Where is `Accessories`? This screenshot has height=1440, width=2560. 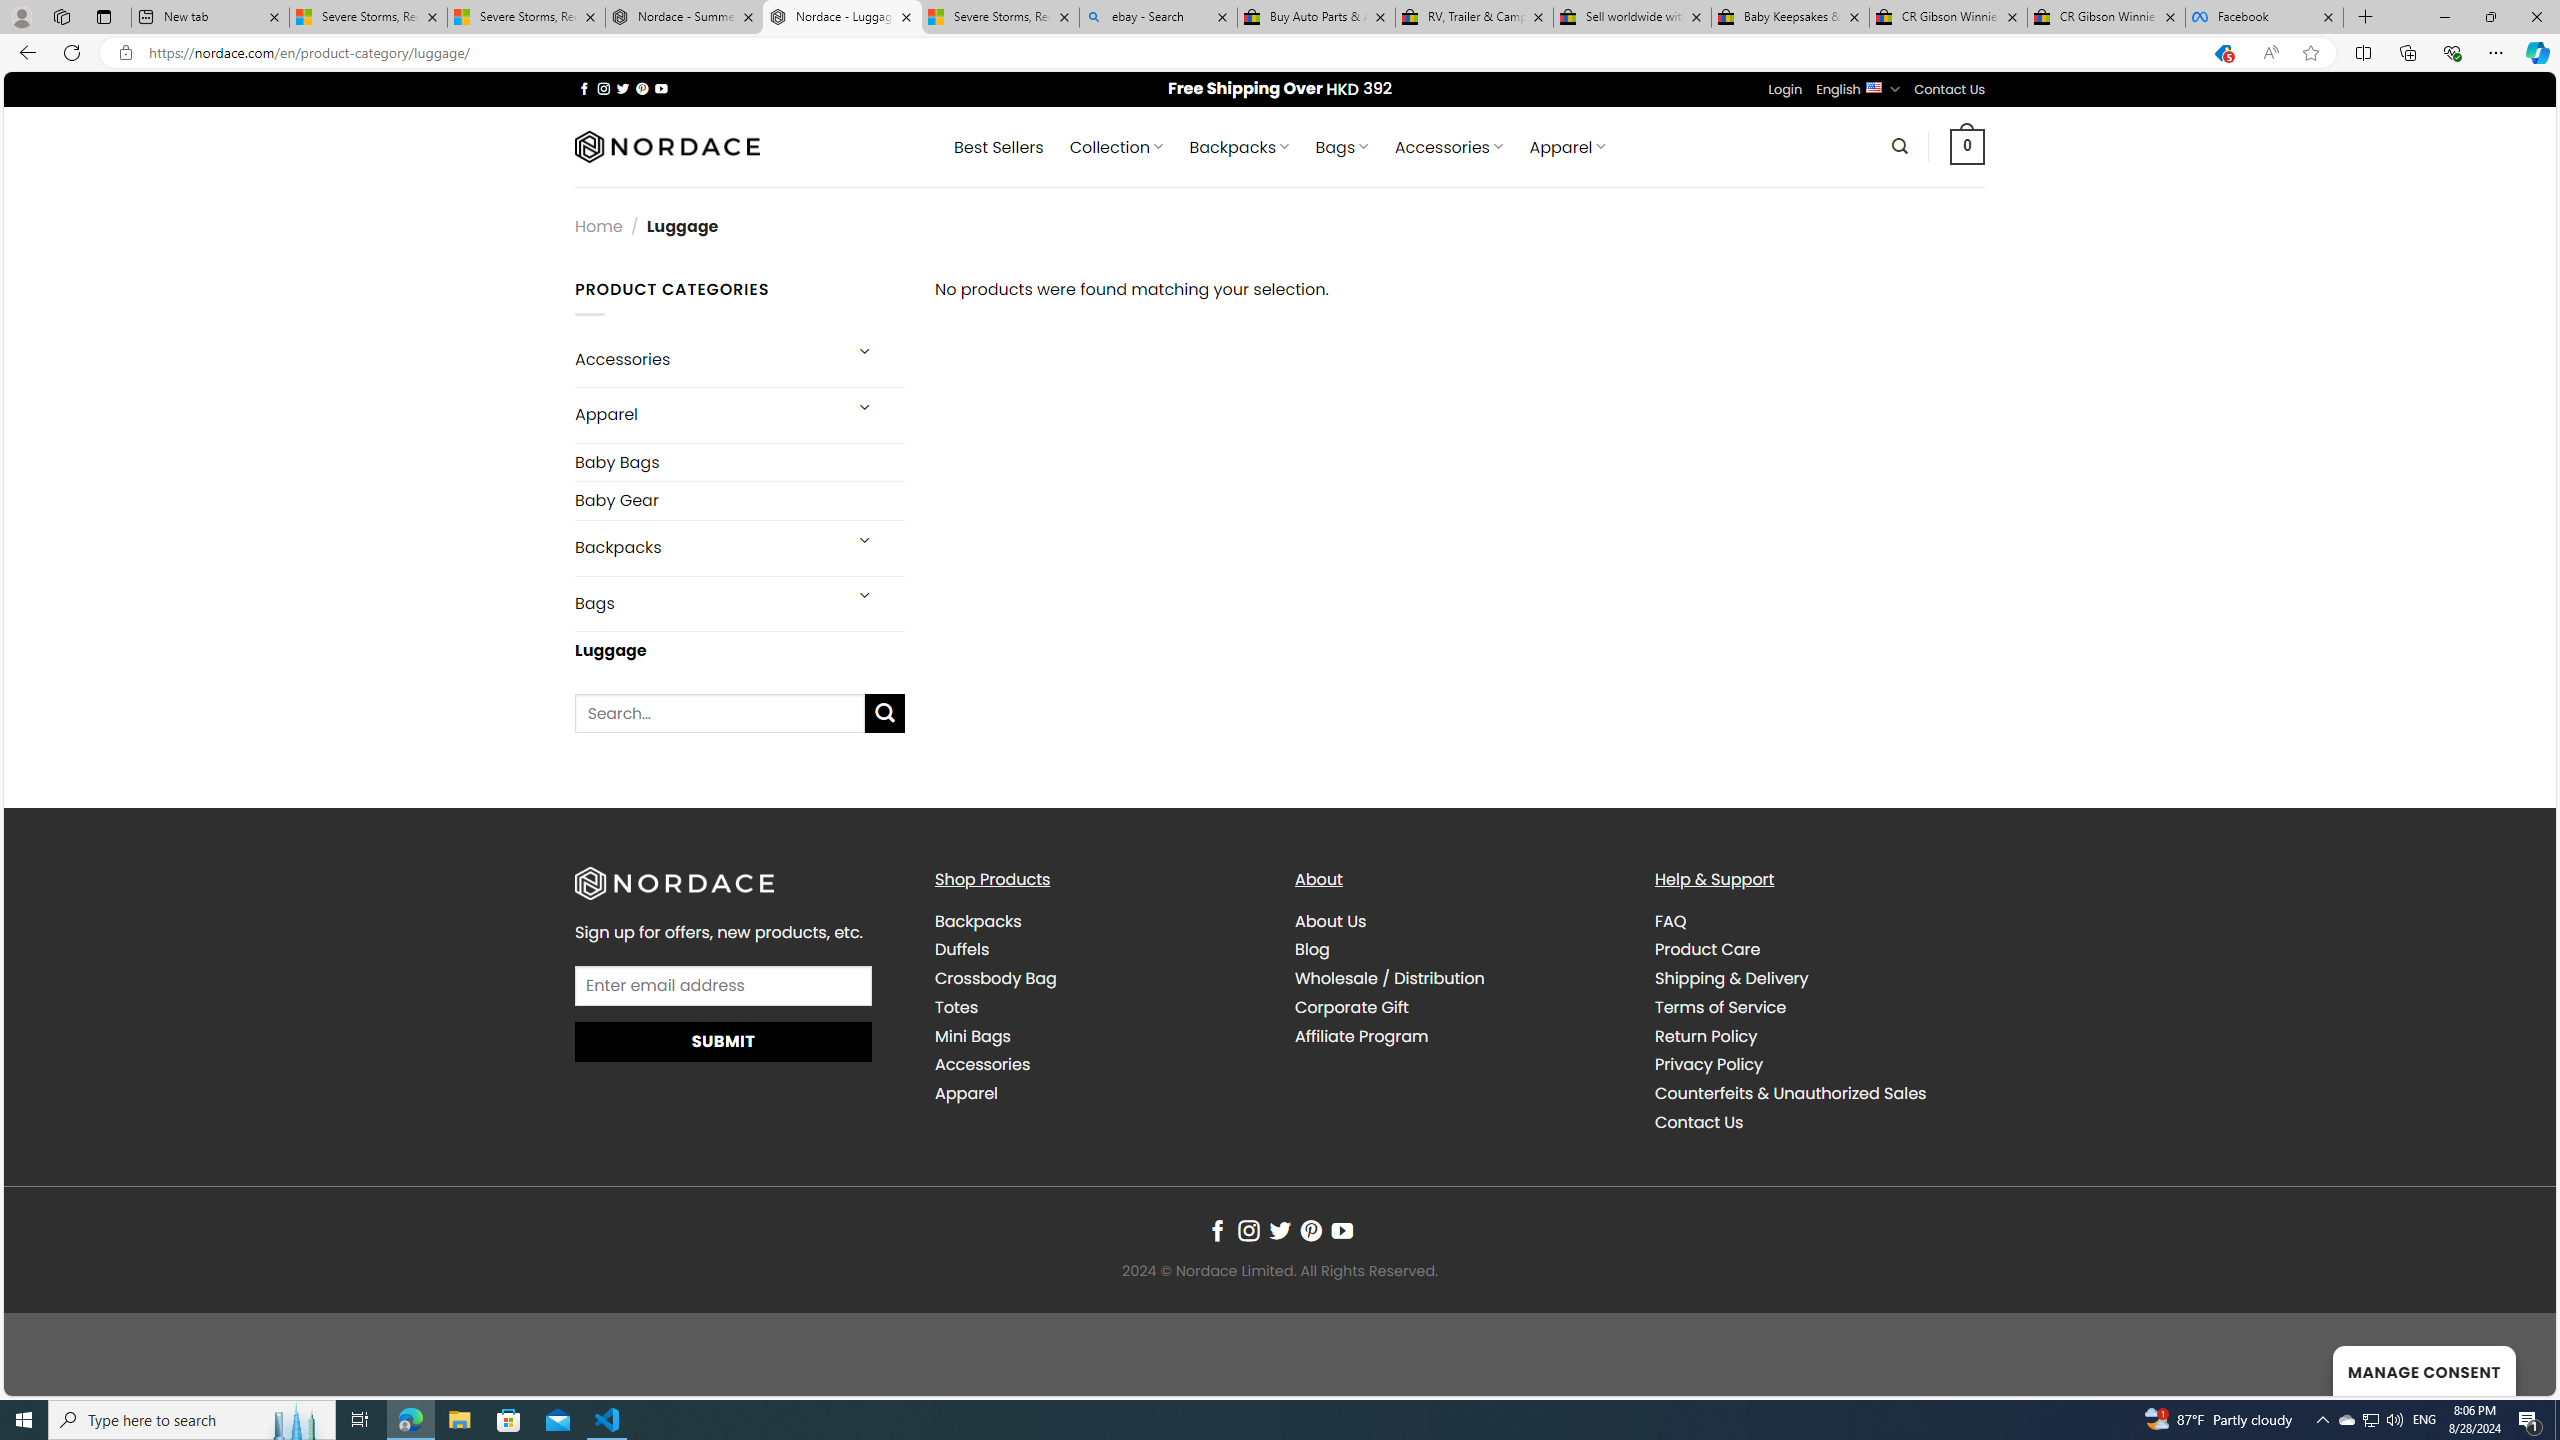 Accessories is located at coordinates (982, 1064).